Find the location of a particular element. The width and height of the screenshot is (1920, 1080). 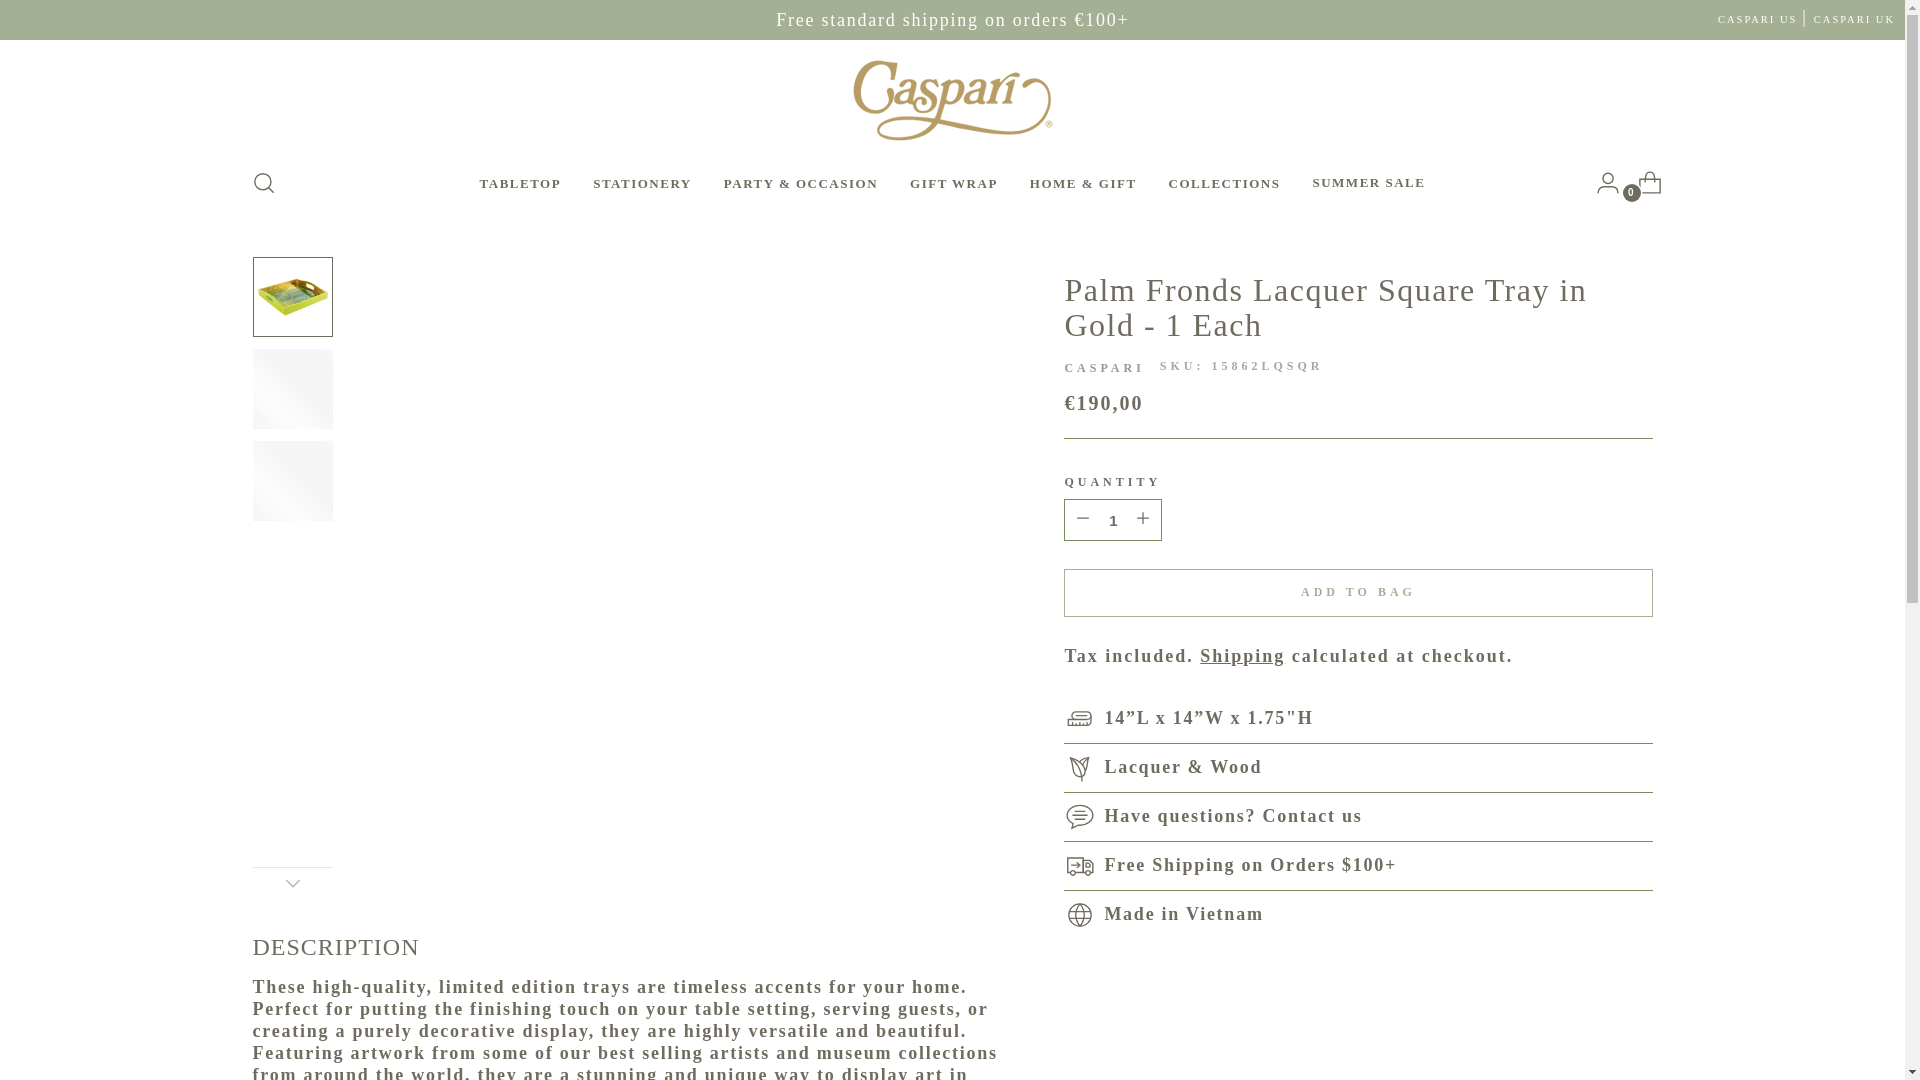

TABLETOP is located at coordinates (521, 182).